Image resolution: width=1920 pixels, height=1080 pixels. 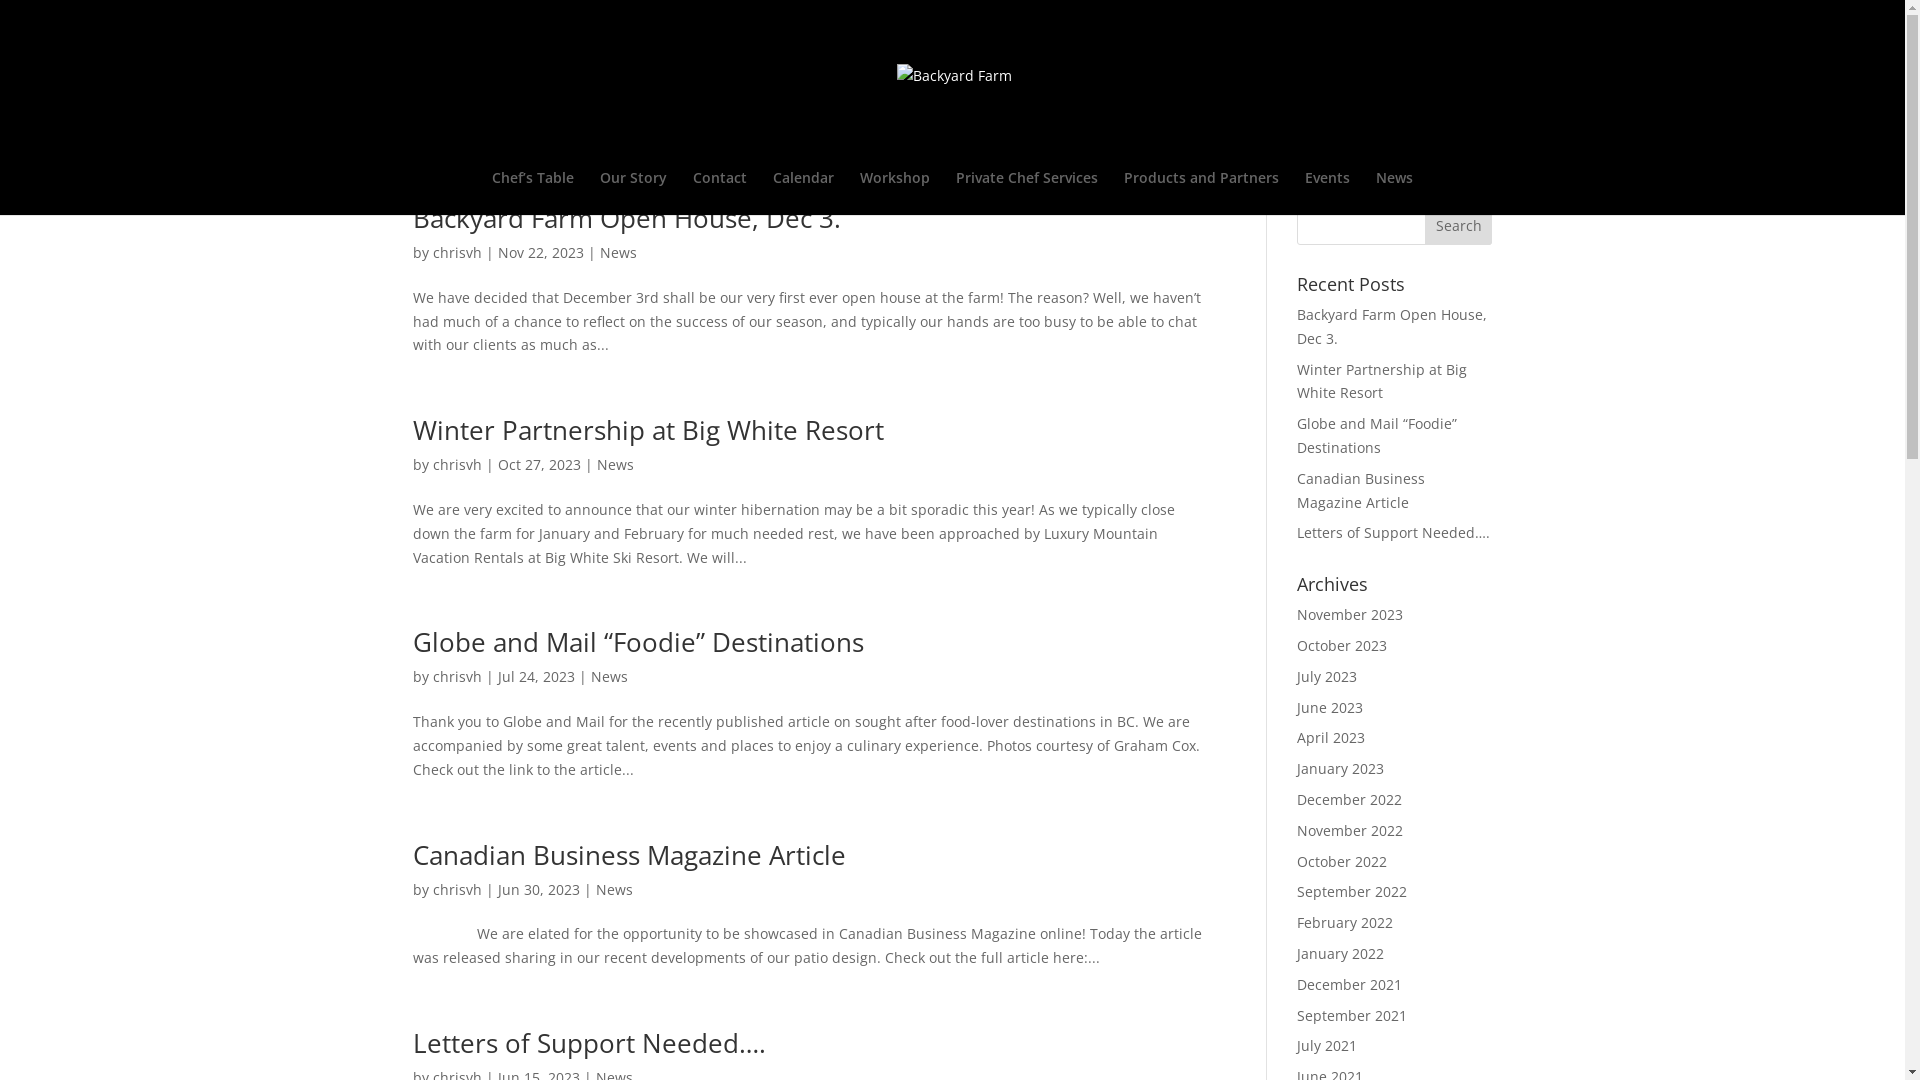 I want to click on News, so click(x=614, y=464).